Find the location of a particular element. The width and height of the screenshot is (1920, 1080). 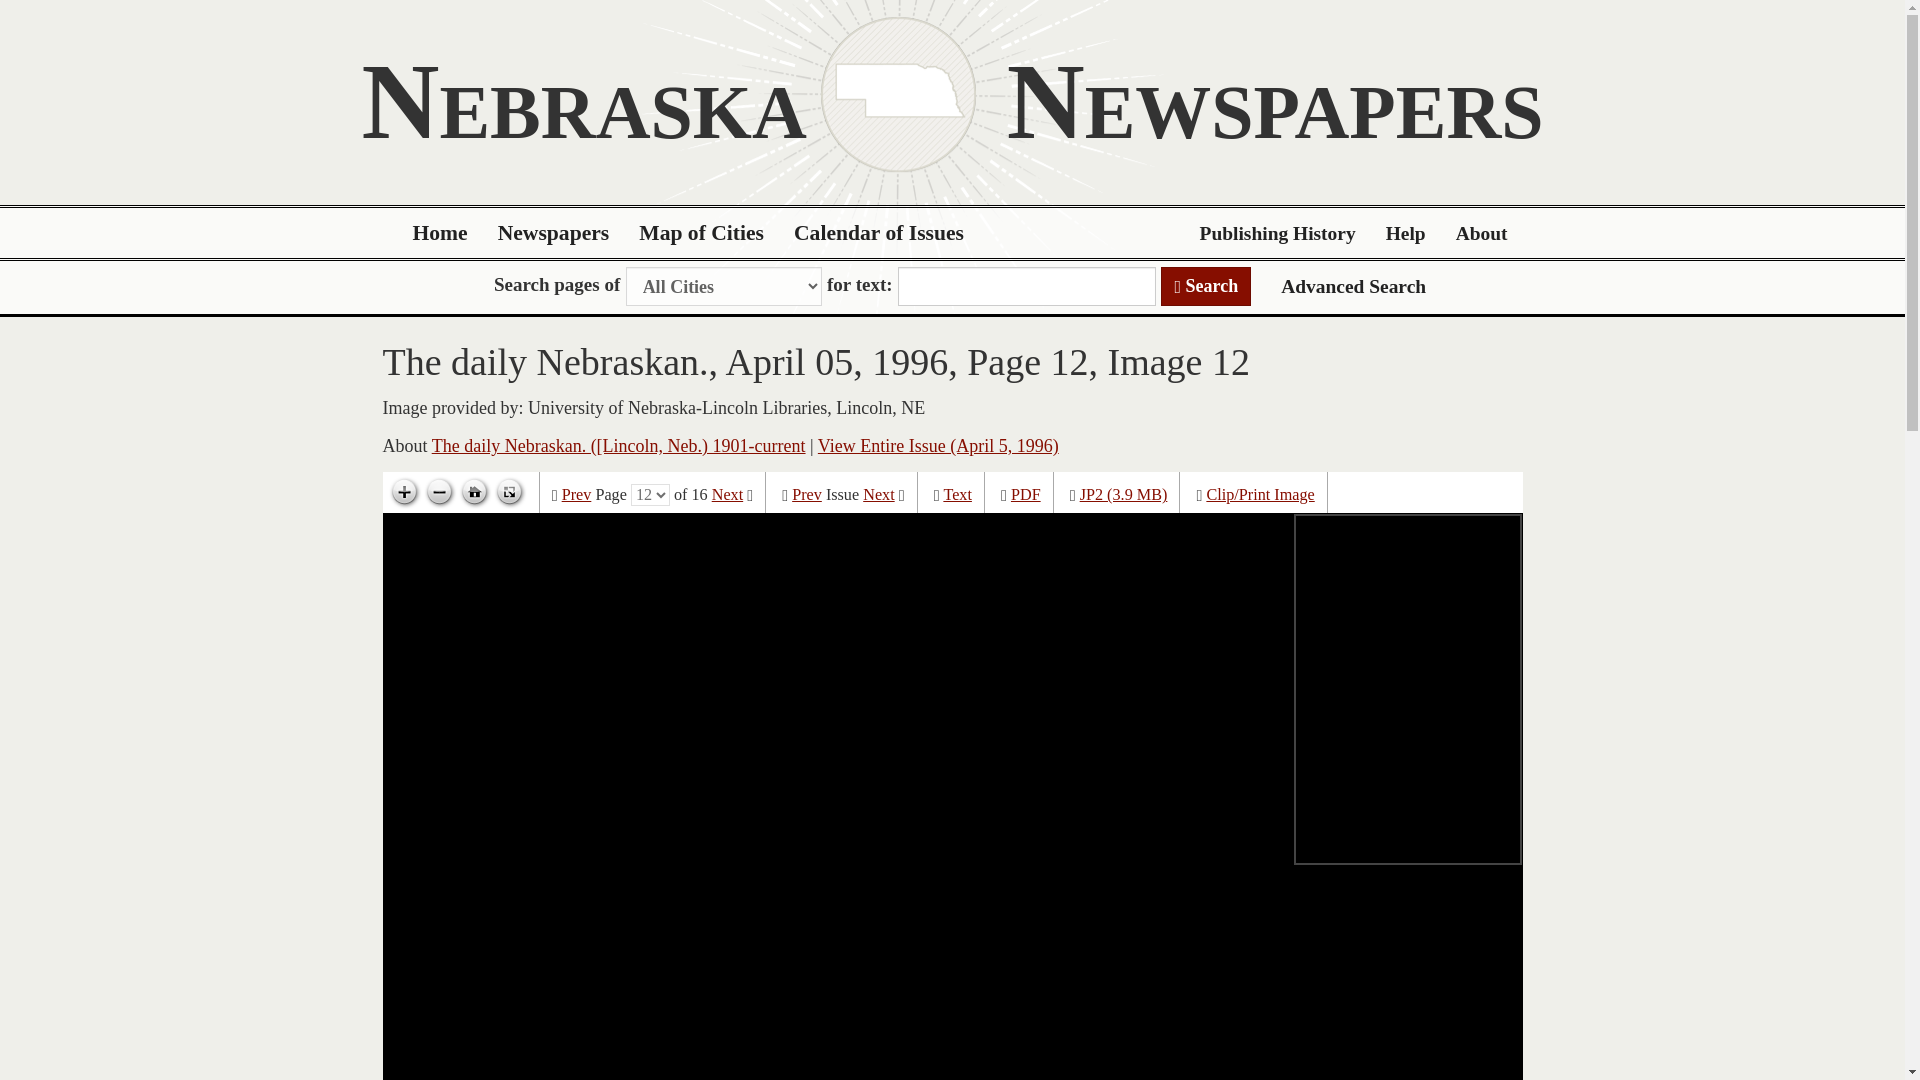

Zoom in is located at coordinates (404, 492).